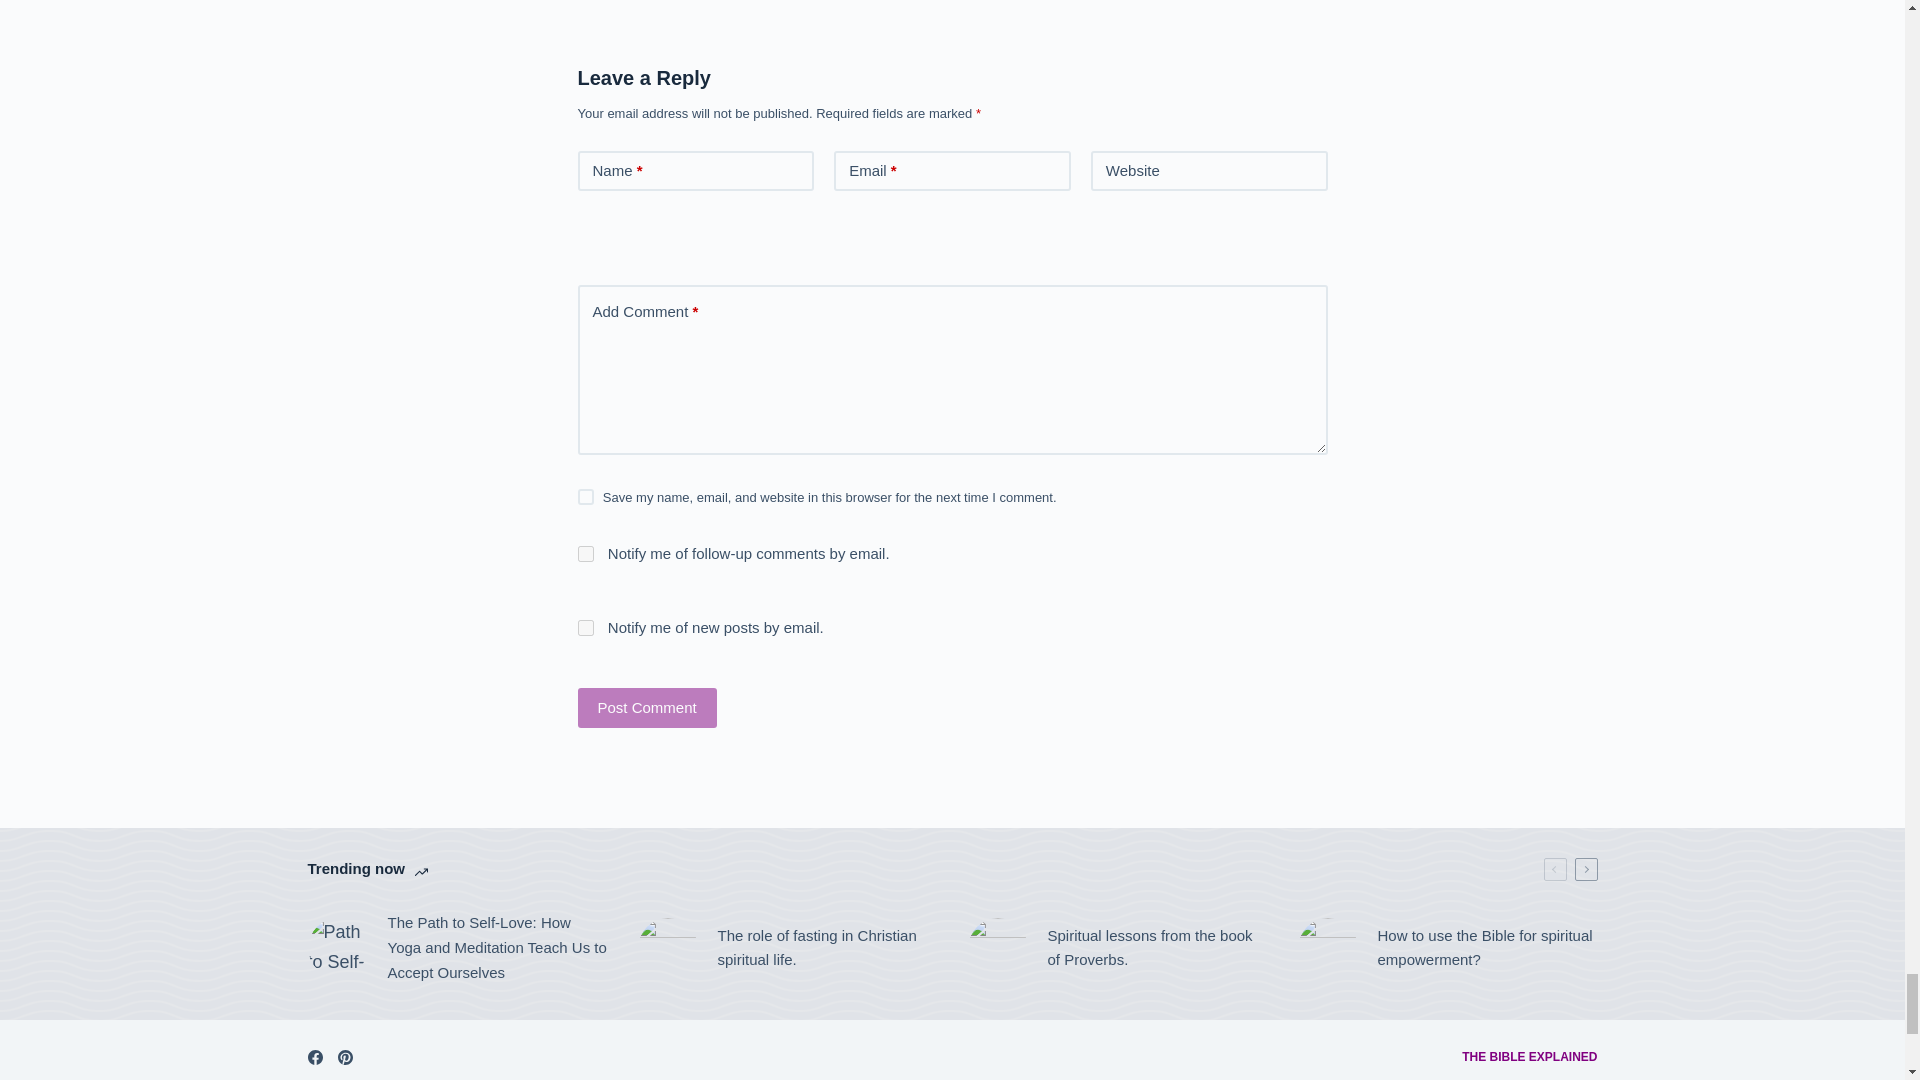 The height and width of the screenshot is (1080, 1920). What do you see at coordinates (585, 628) in the screenshot?
I see `subscribe` at bounding box center [585, 628].